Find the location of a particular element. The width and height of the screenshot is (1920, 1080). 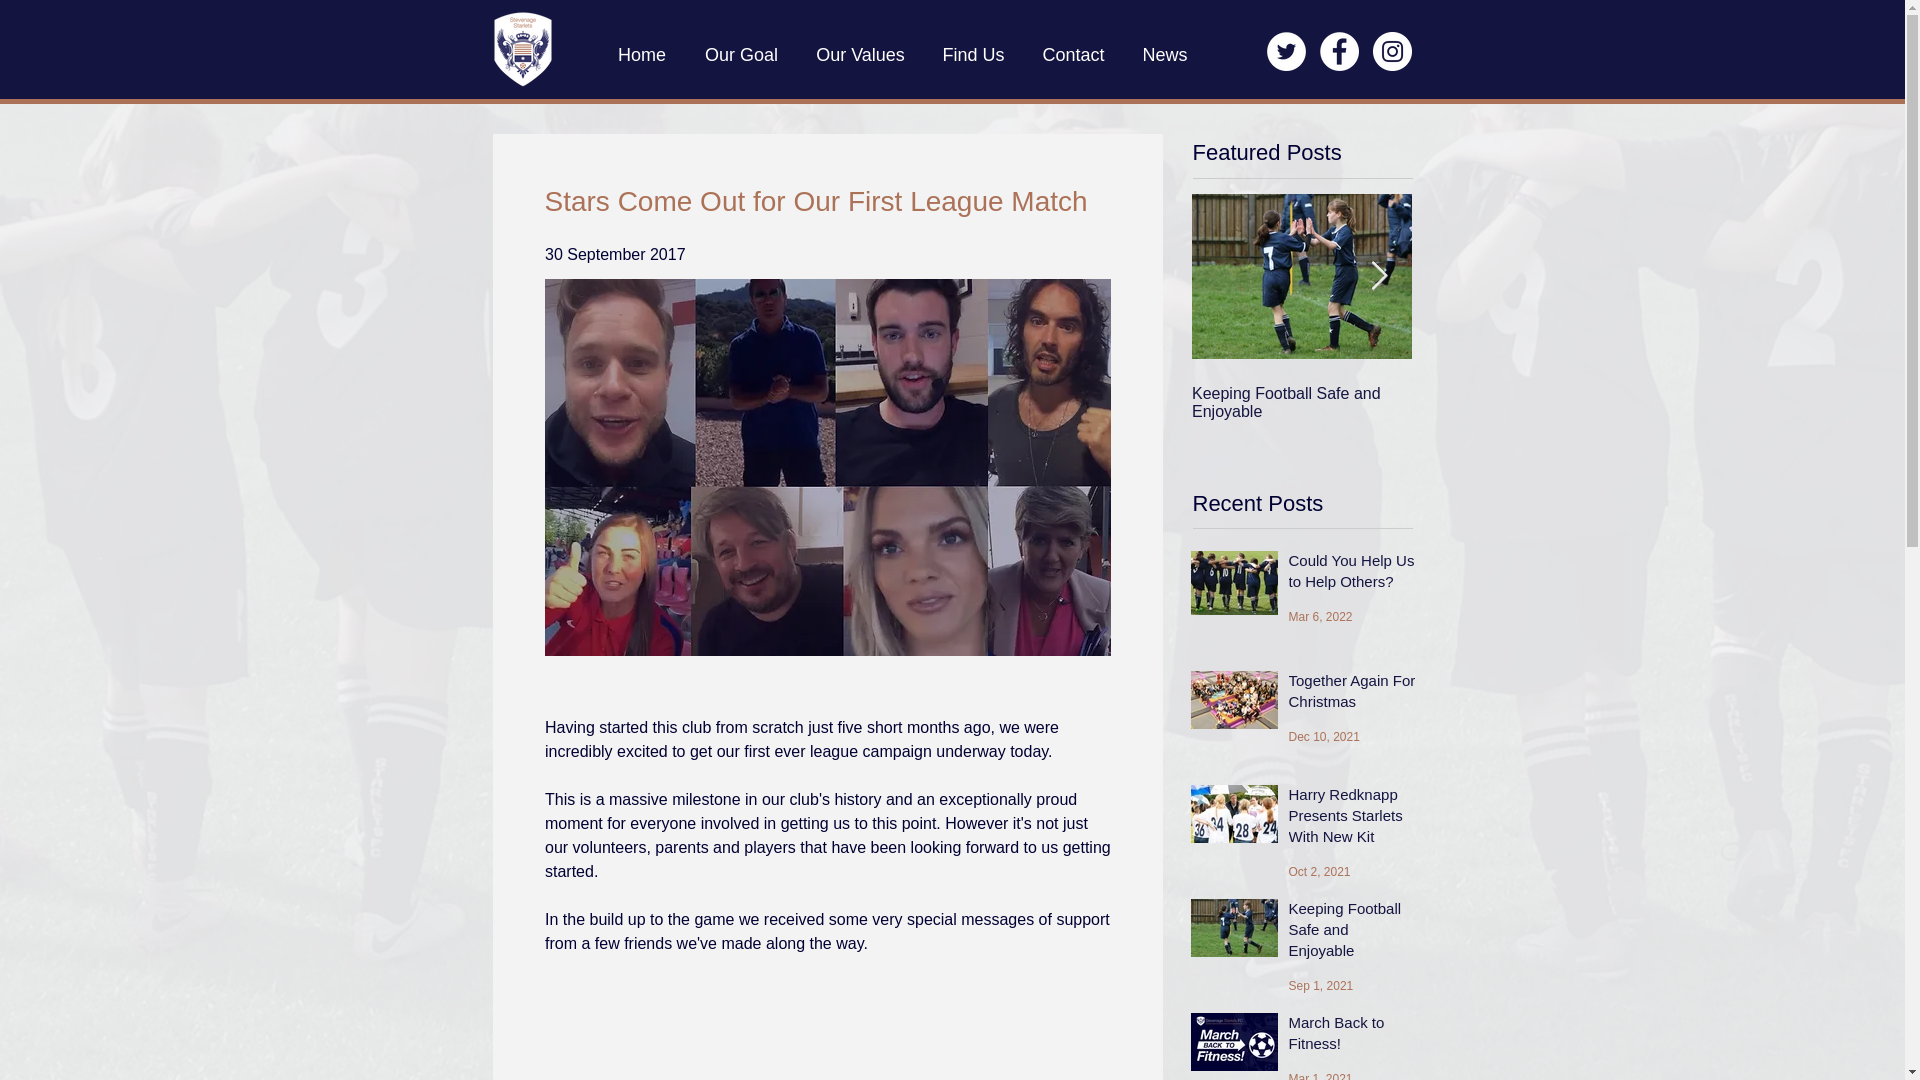

Could You Help Us to Help Others? is located at coordinates (1352, 574).